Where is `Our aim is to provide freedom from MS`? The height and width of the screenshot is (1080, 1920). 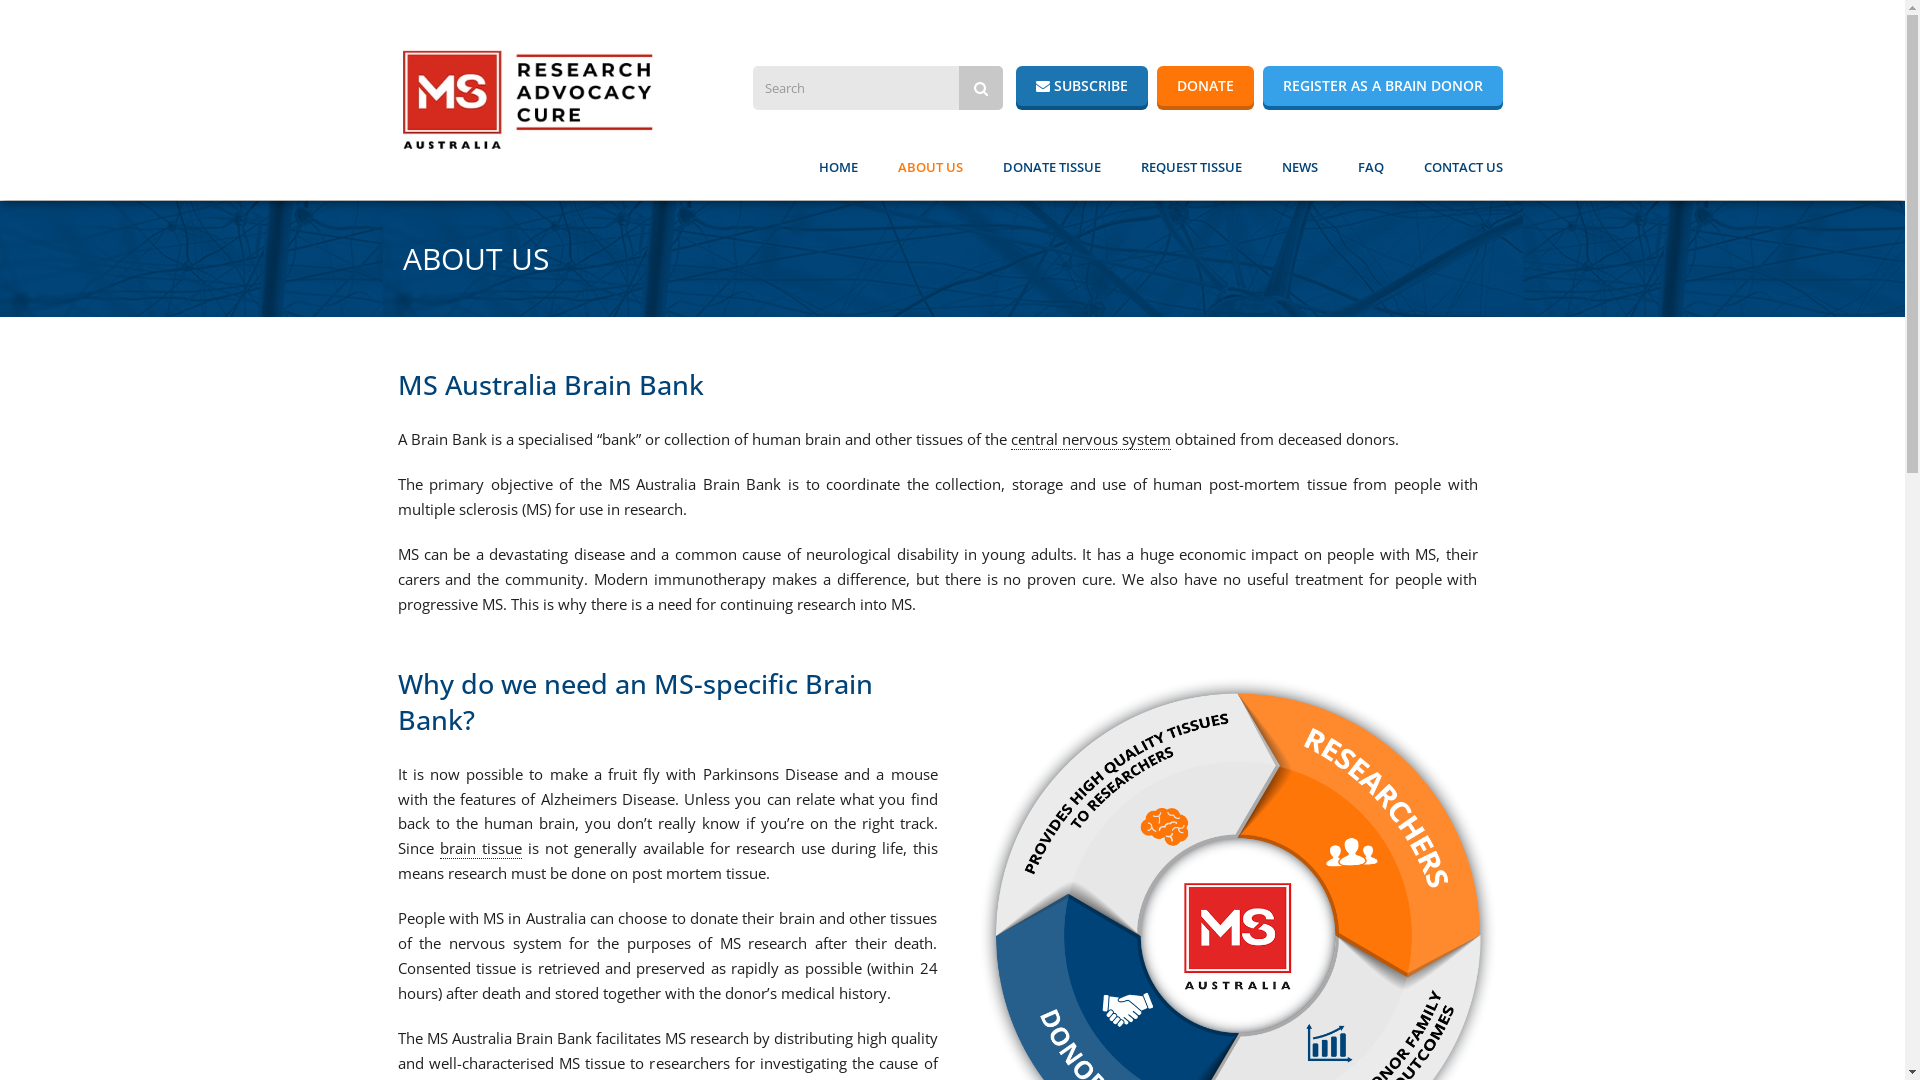 Our aim is to provide freedom from MS is located at coordinates (527, 100).